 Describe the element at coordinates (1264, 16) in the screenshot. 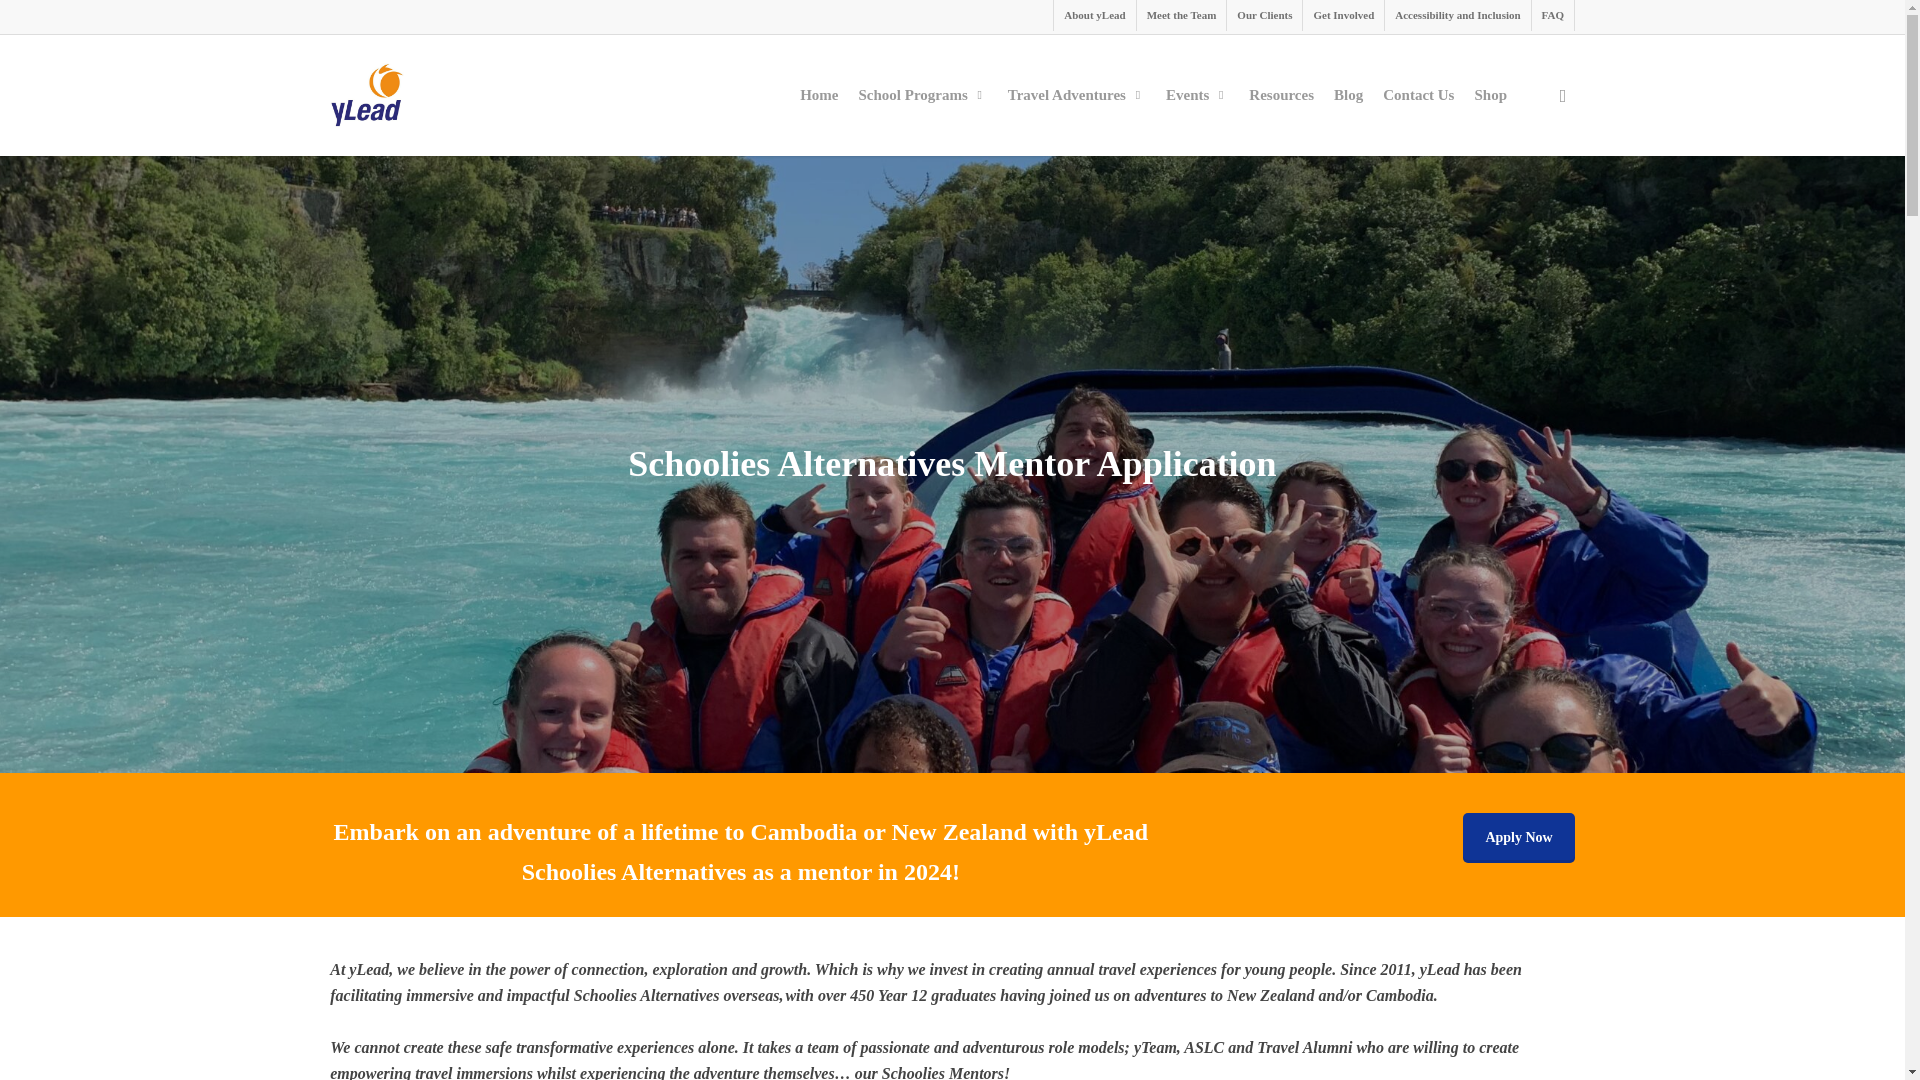

I see `Our Clients` at that location.